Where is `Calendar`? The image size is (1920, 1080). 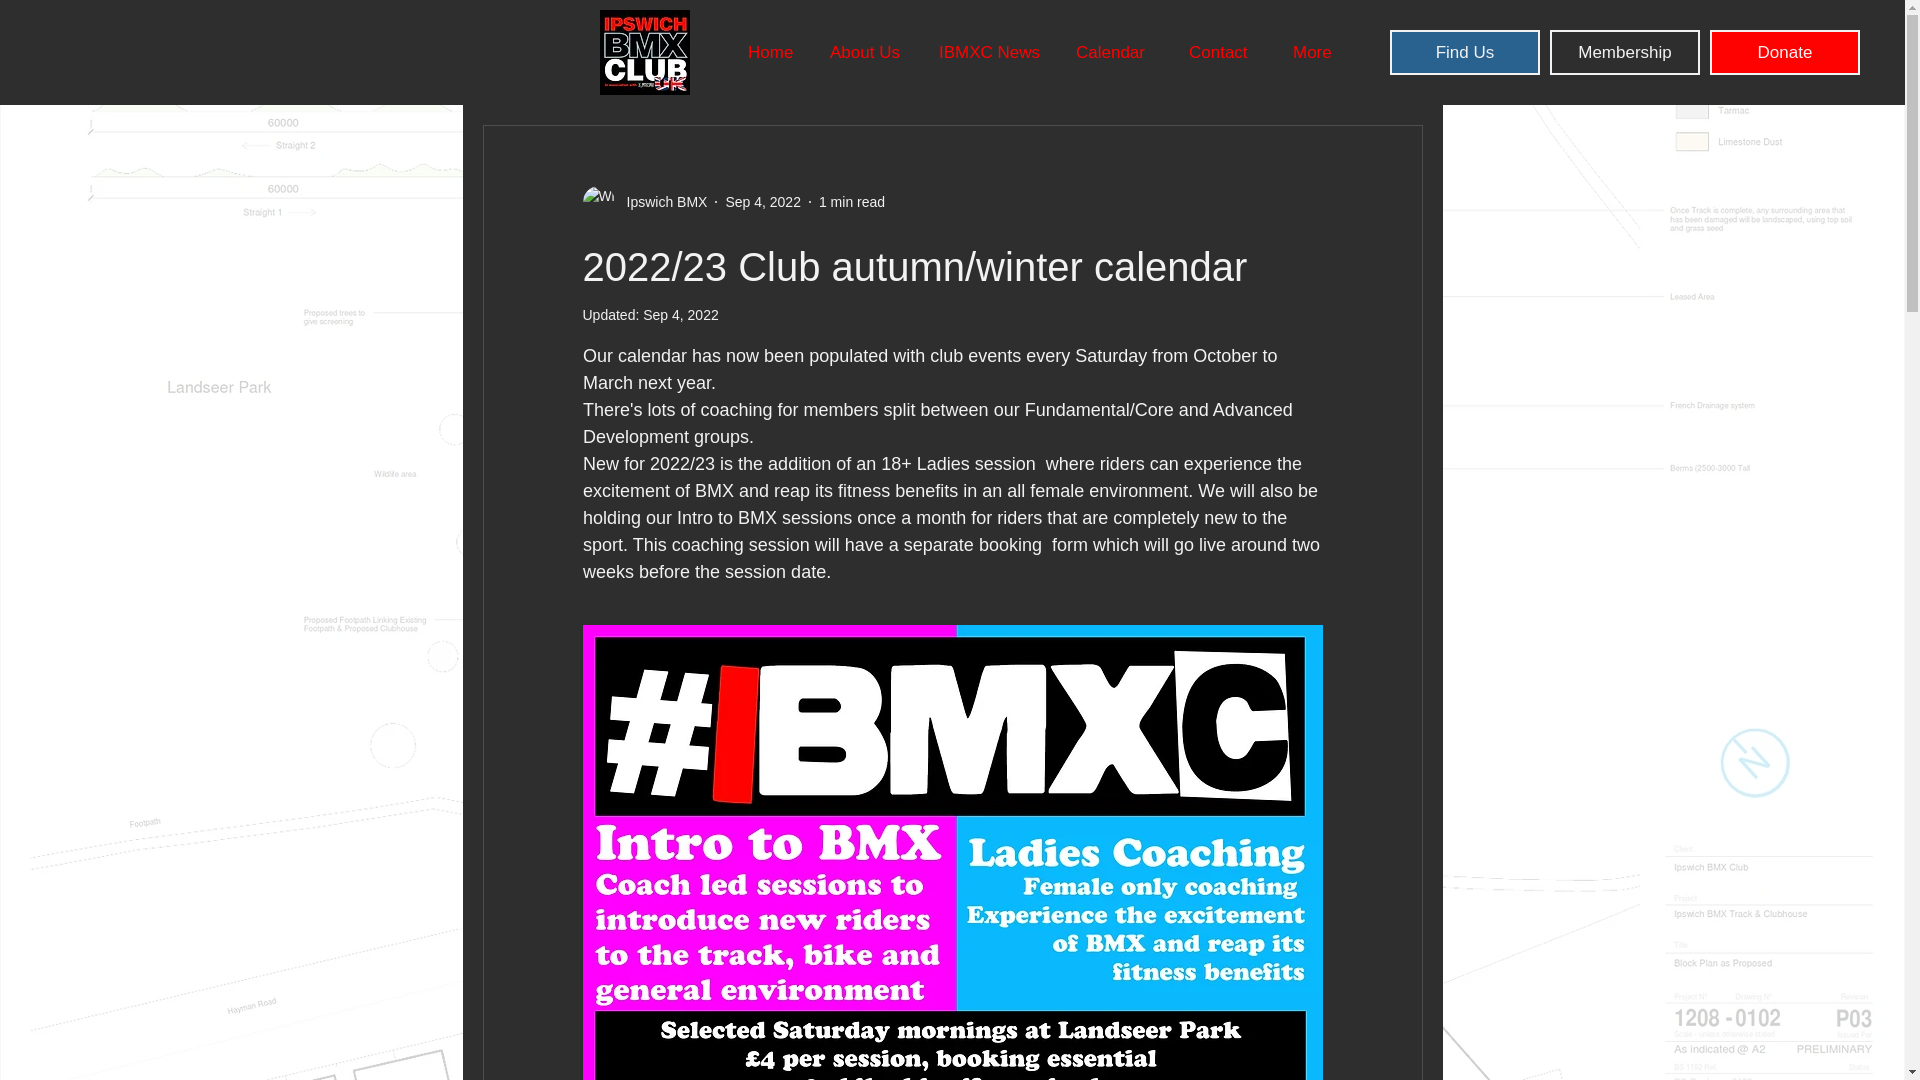 Calendar is located at coordinates (1117, 52).